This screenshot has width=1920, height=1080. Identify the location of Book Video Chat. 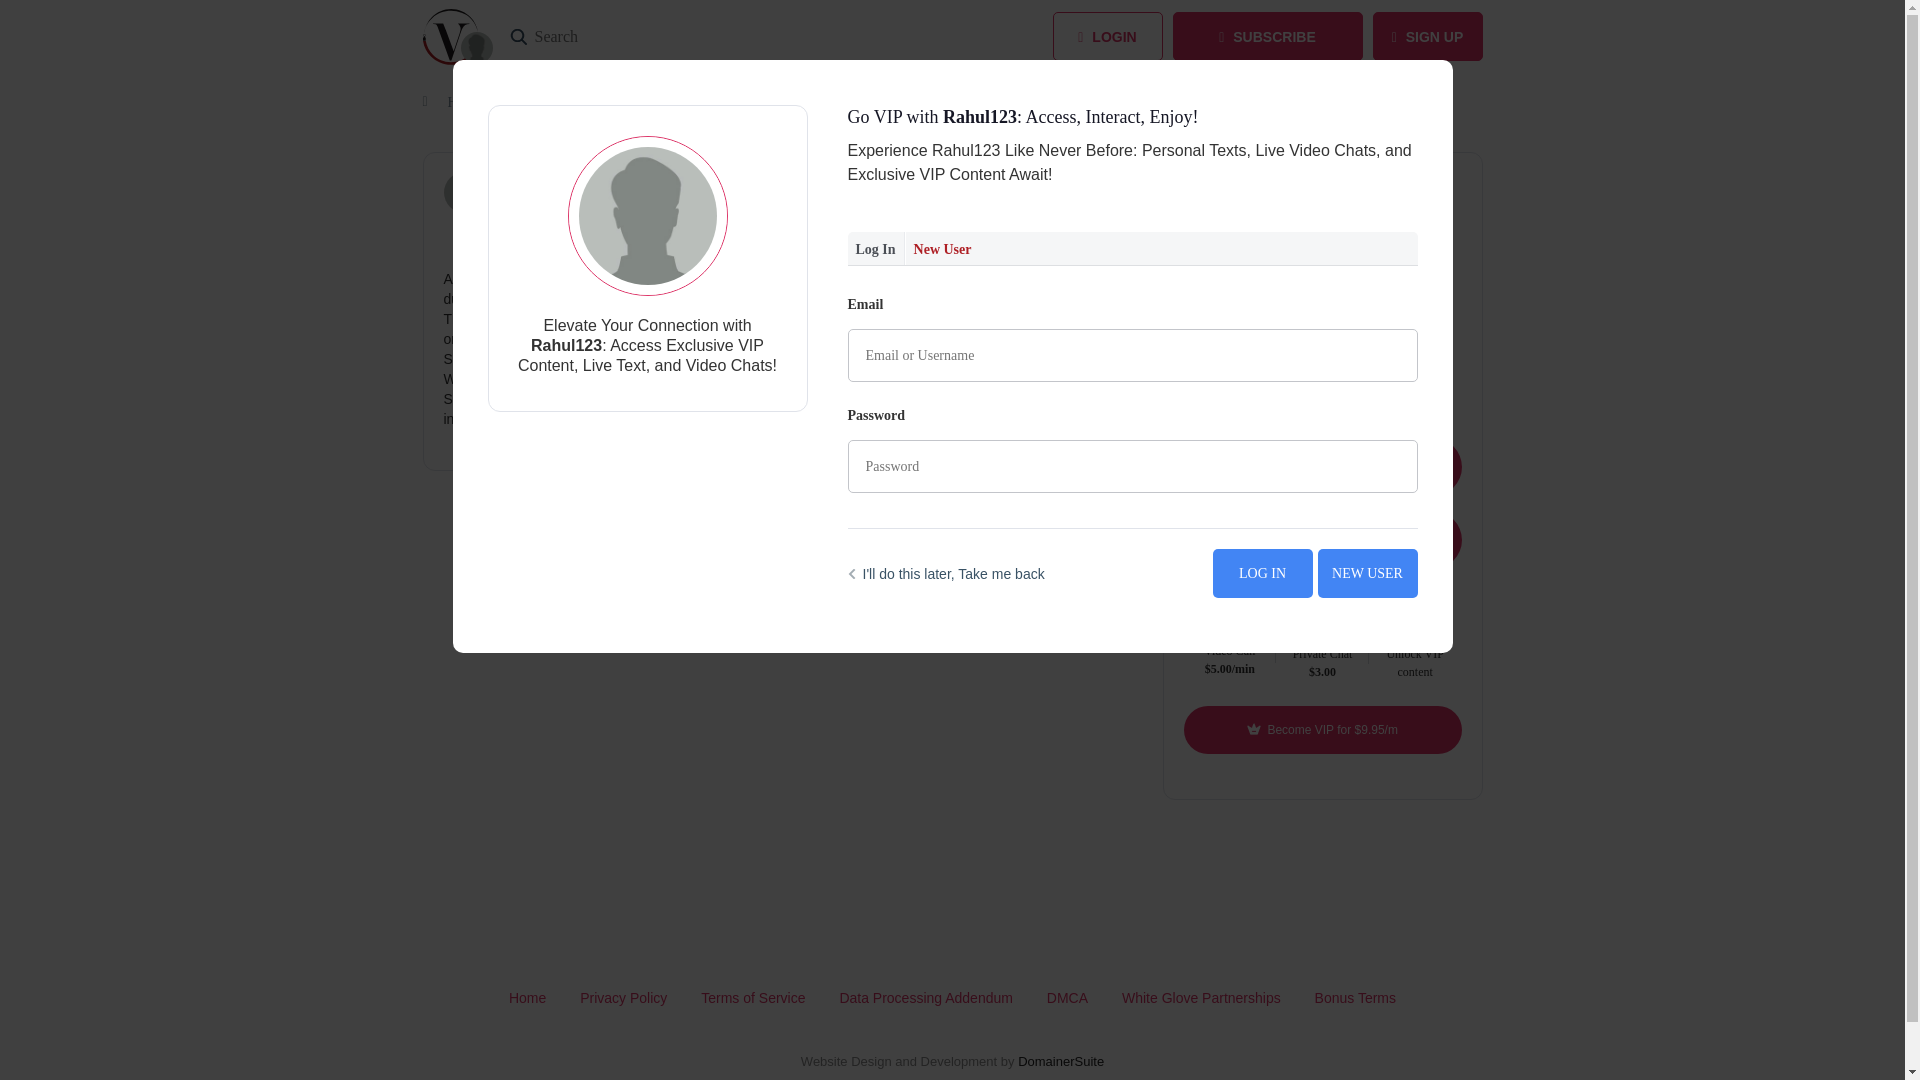
(1322, 466).